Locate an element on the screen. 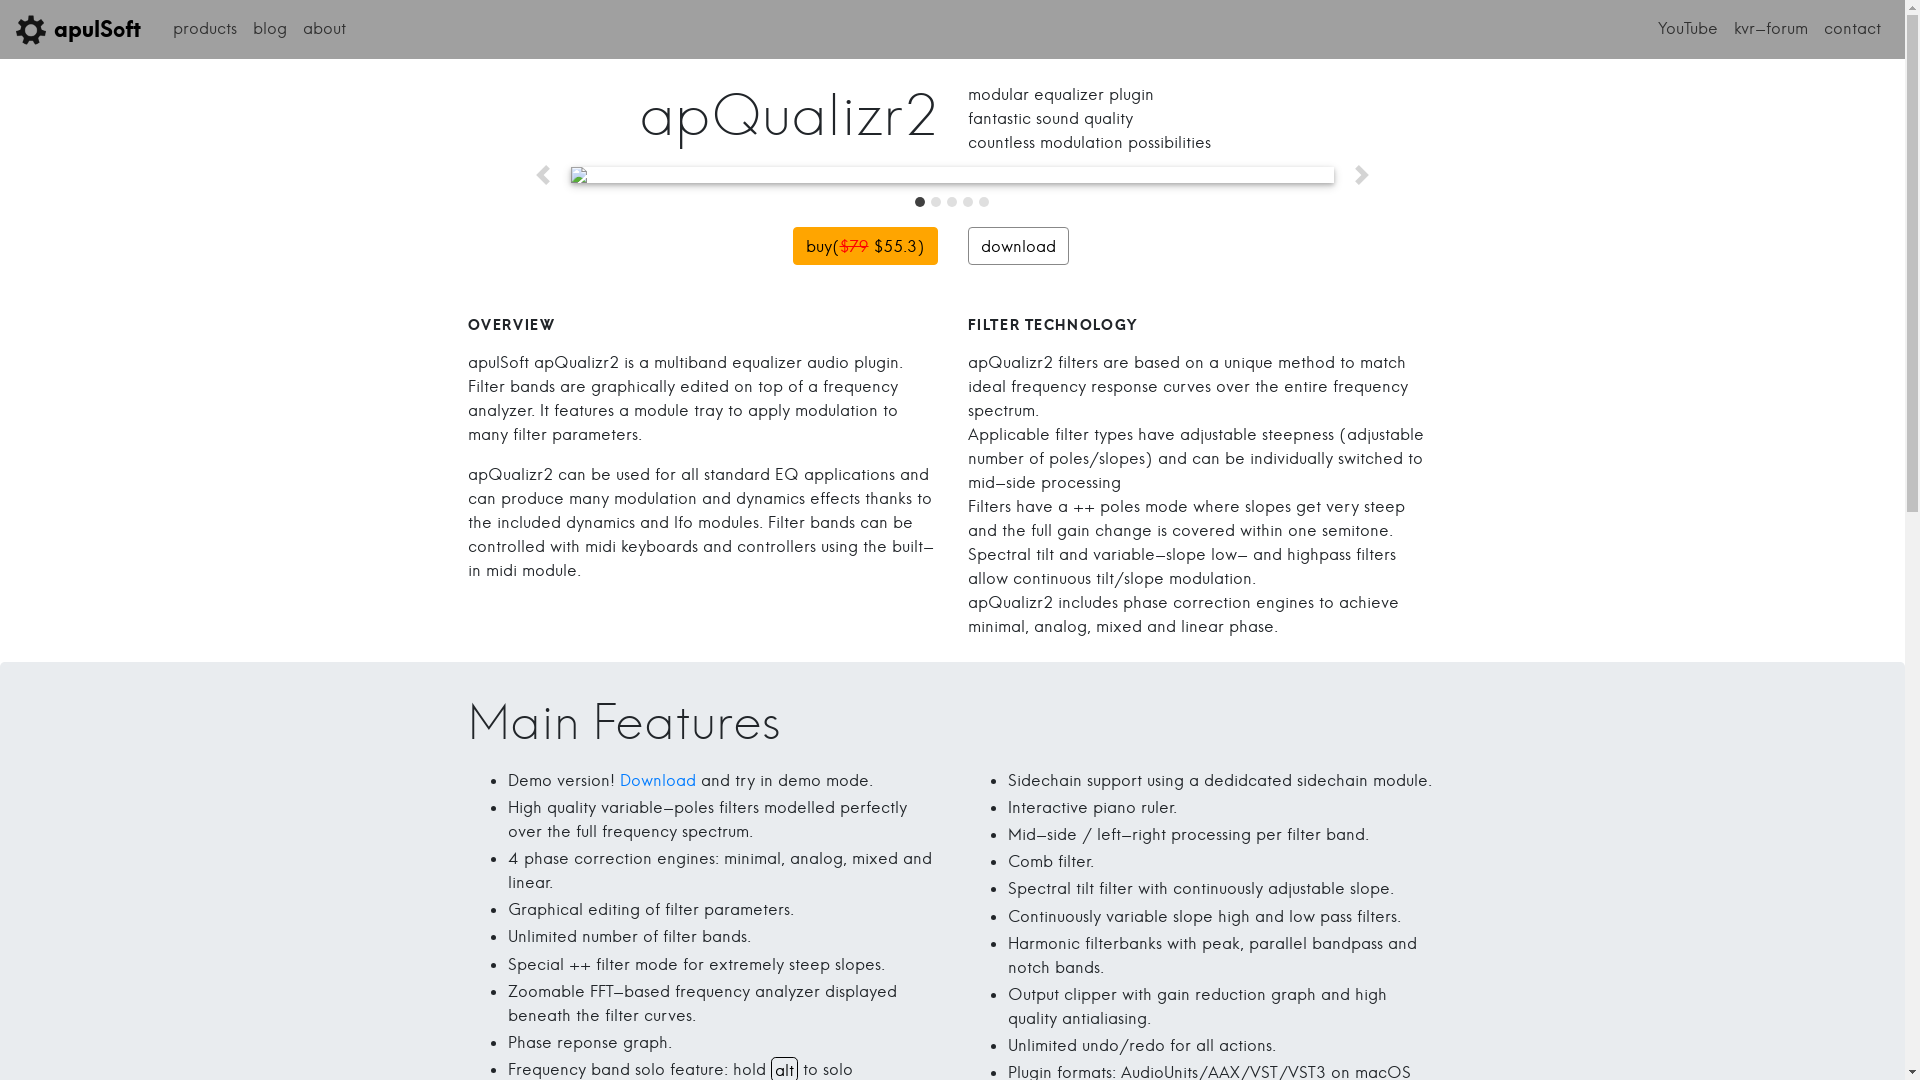 Image resolution: width=1920 pixels, height=1080 pixels. Download is located at coordinates (658, 780).